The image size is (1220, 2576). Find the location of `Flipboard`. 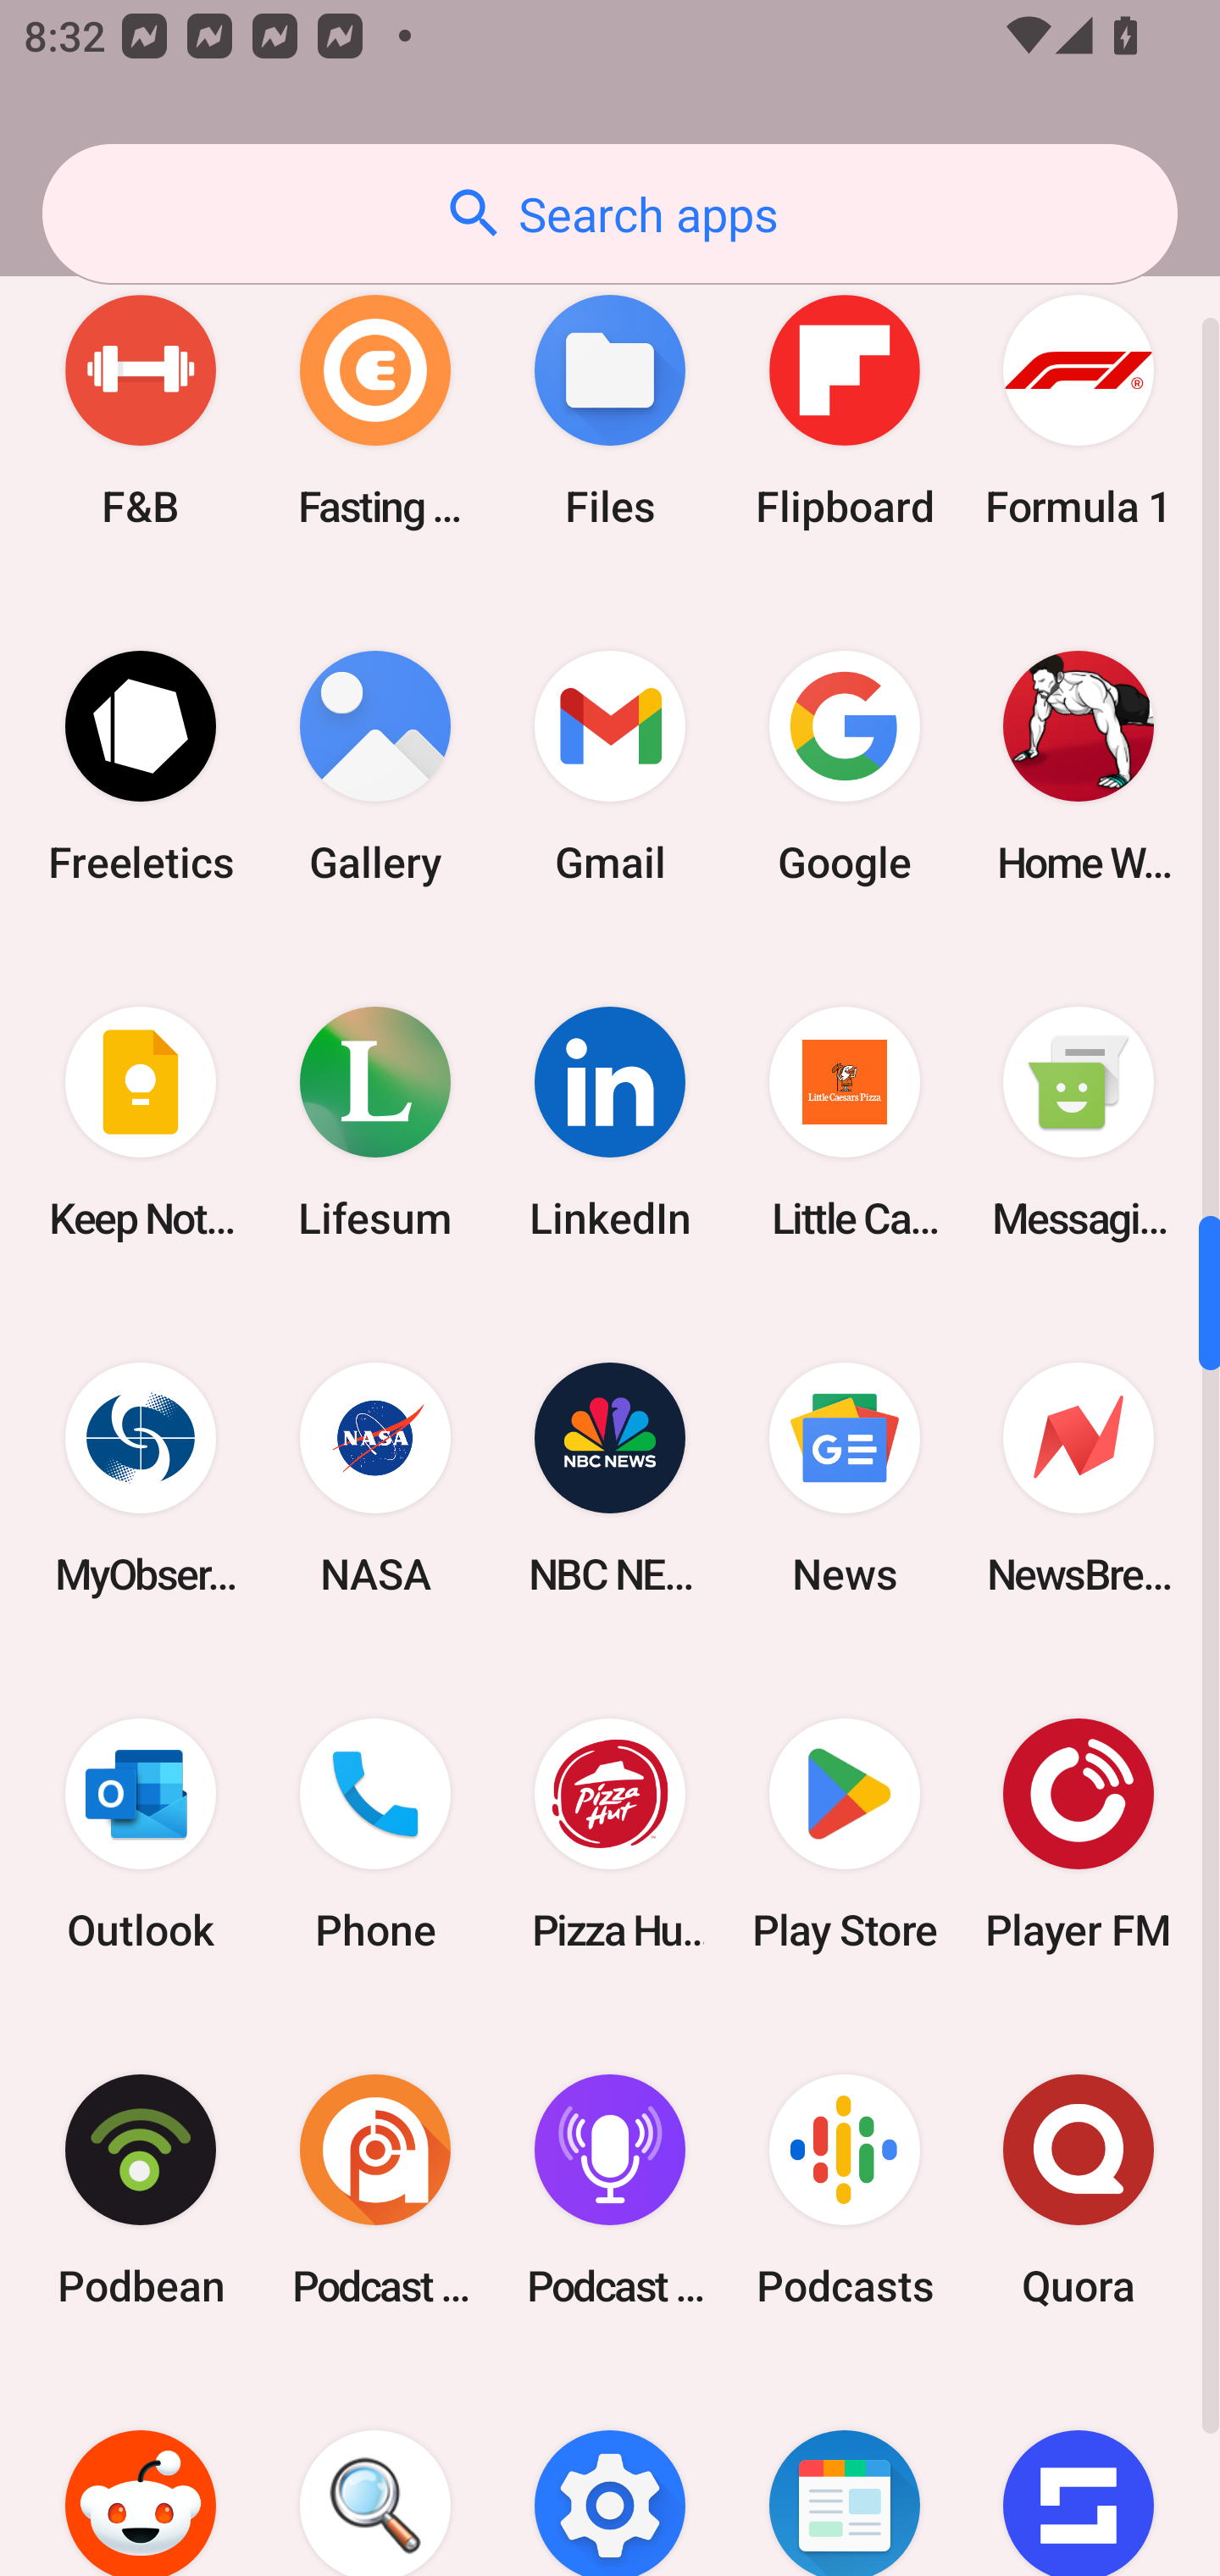

Flipboard is located at coordinates (844, 410).